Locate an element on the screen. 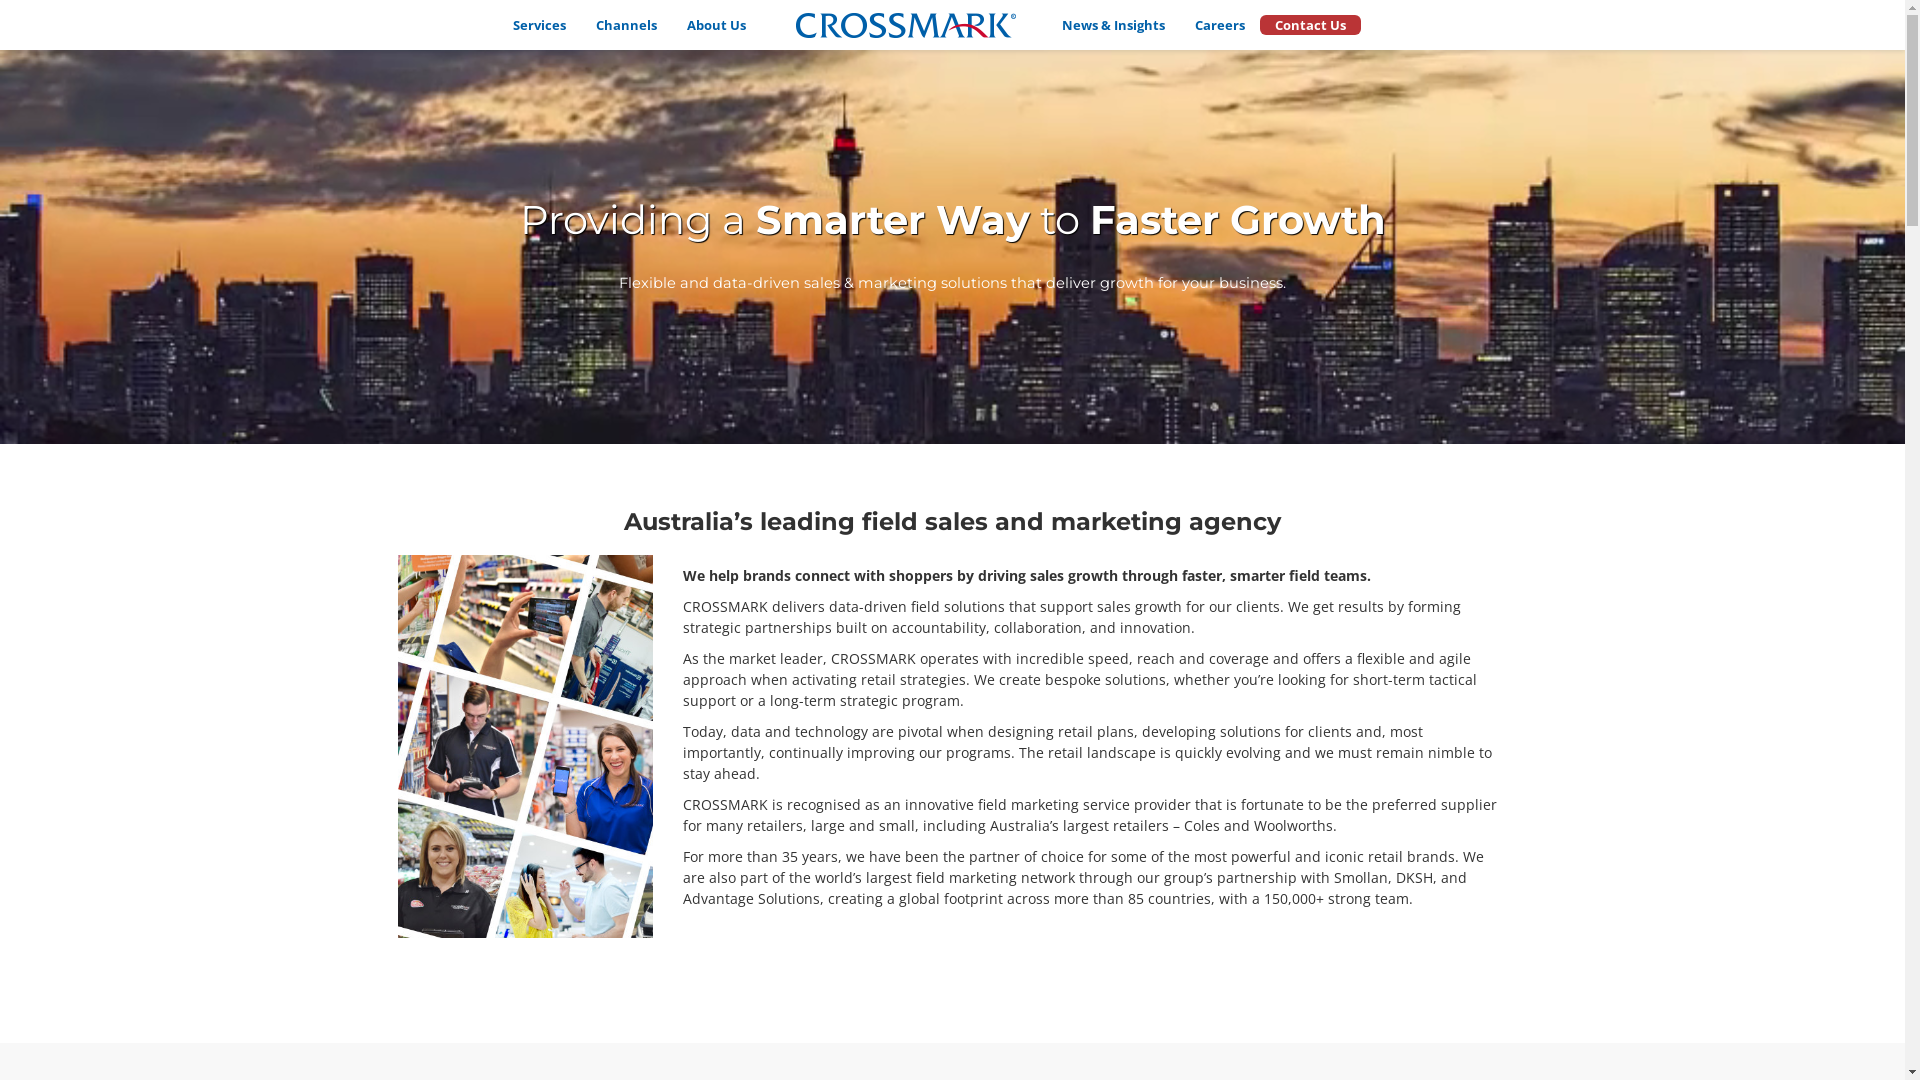 Image resolution: width=1920 pixels, height=1080 pixels. Careers is located at coordinates (1220, 25).